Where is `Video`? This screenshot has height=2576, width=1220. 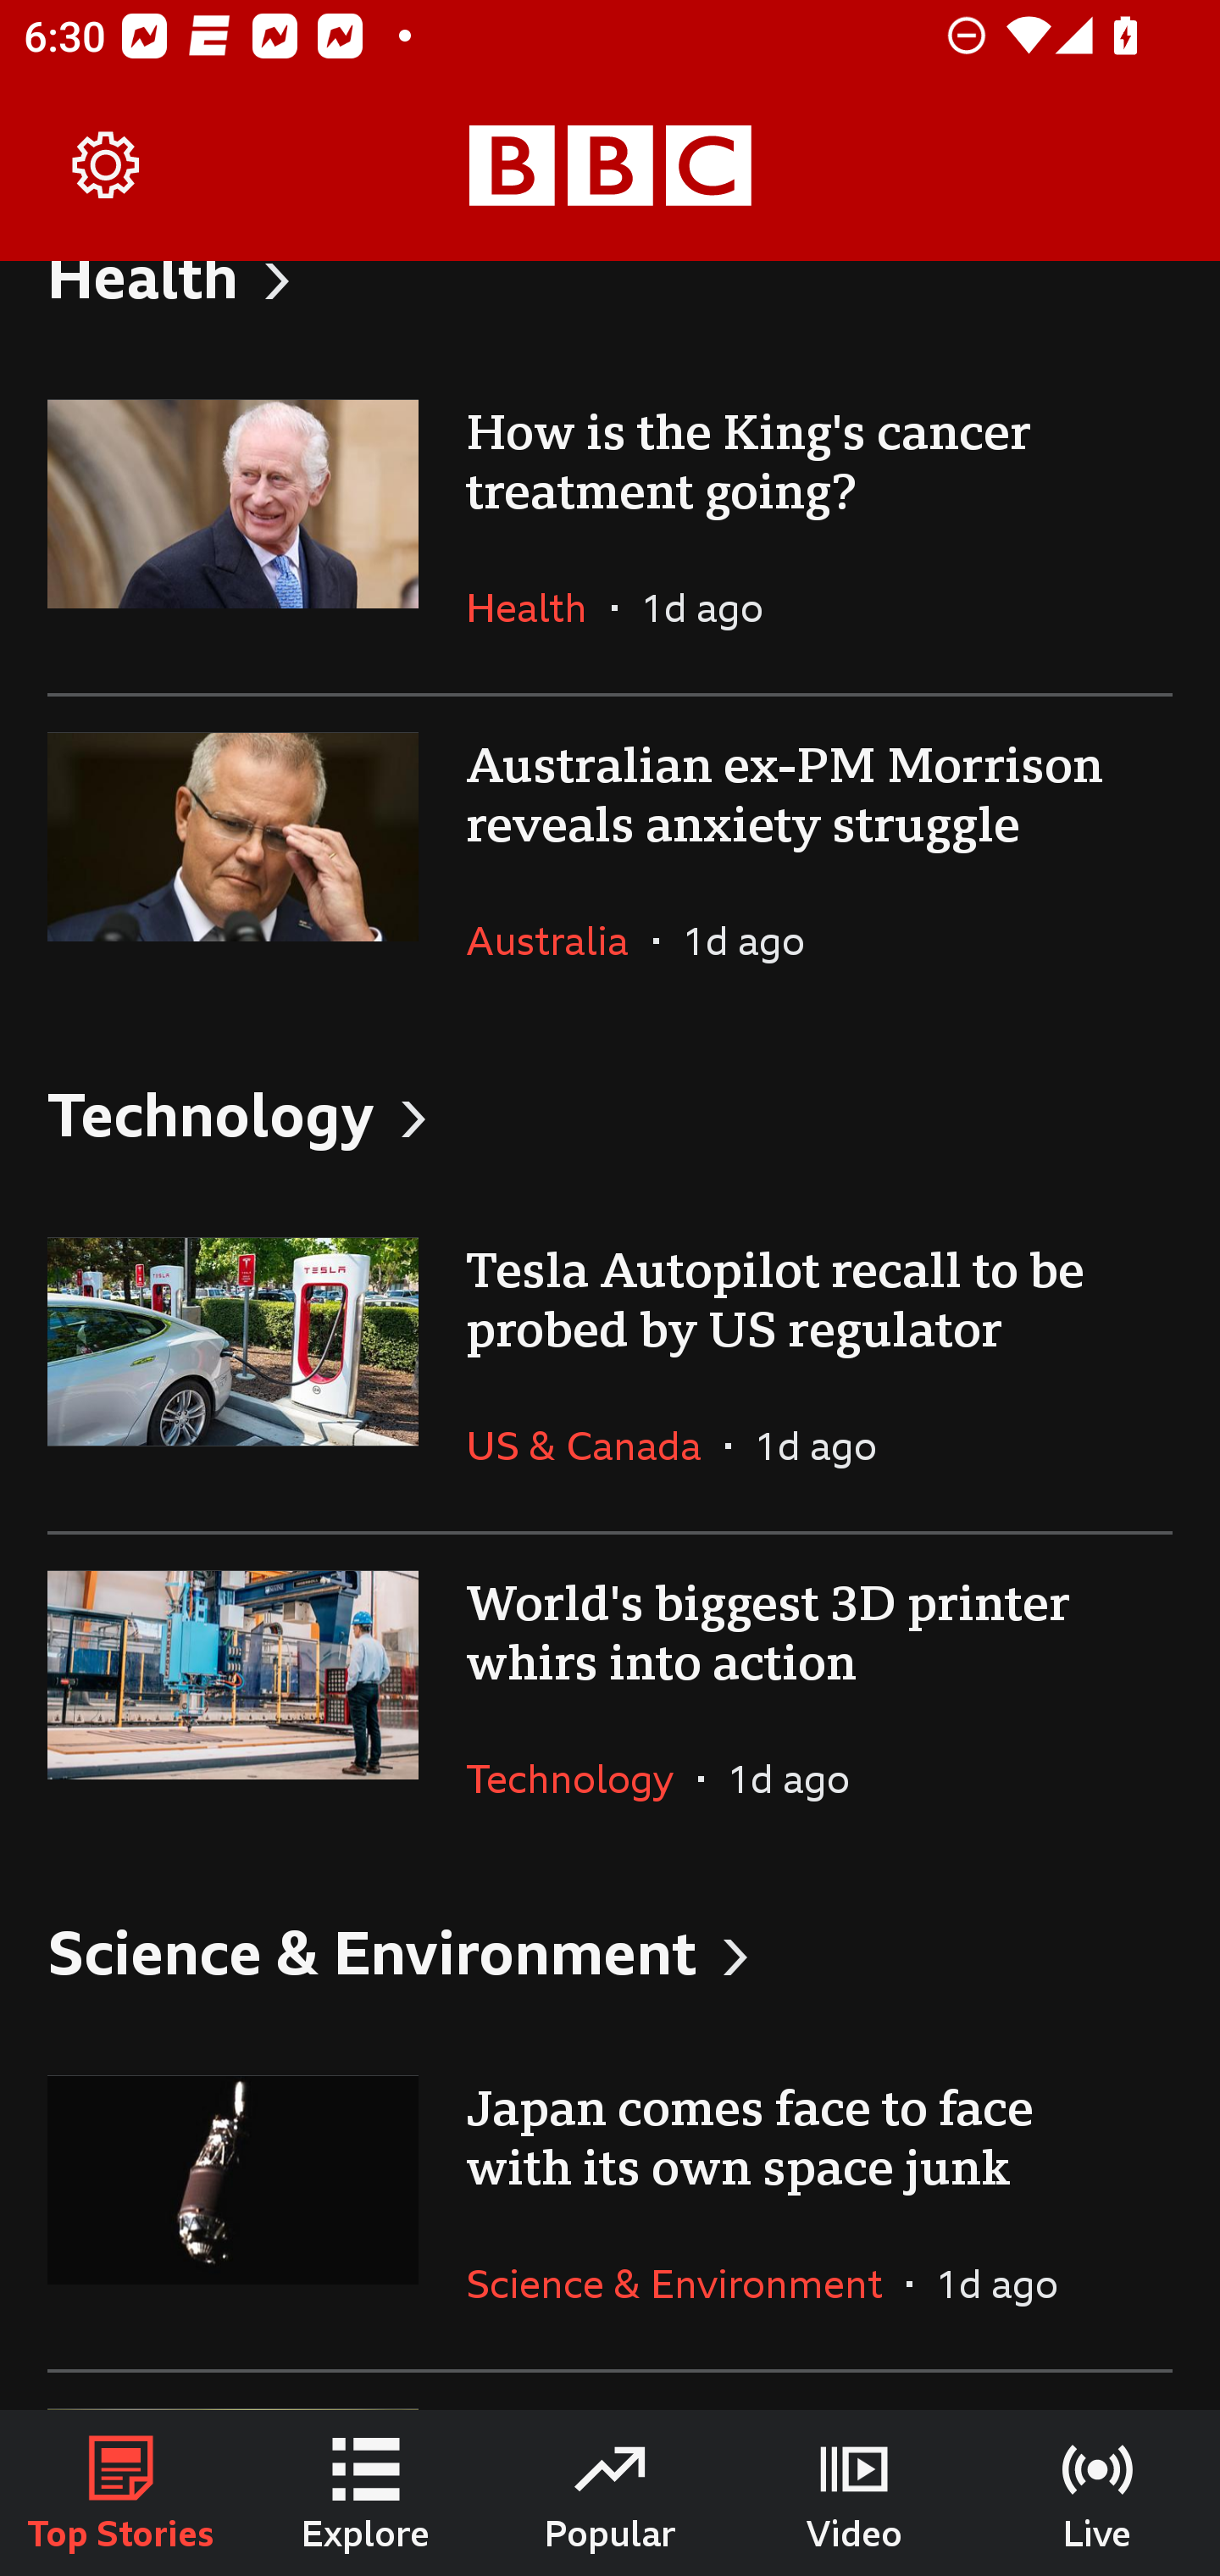
Video is located at coordinates (854, 2493).